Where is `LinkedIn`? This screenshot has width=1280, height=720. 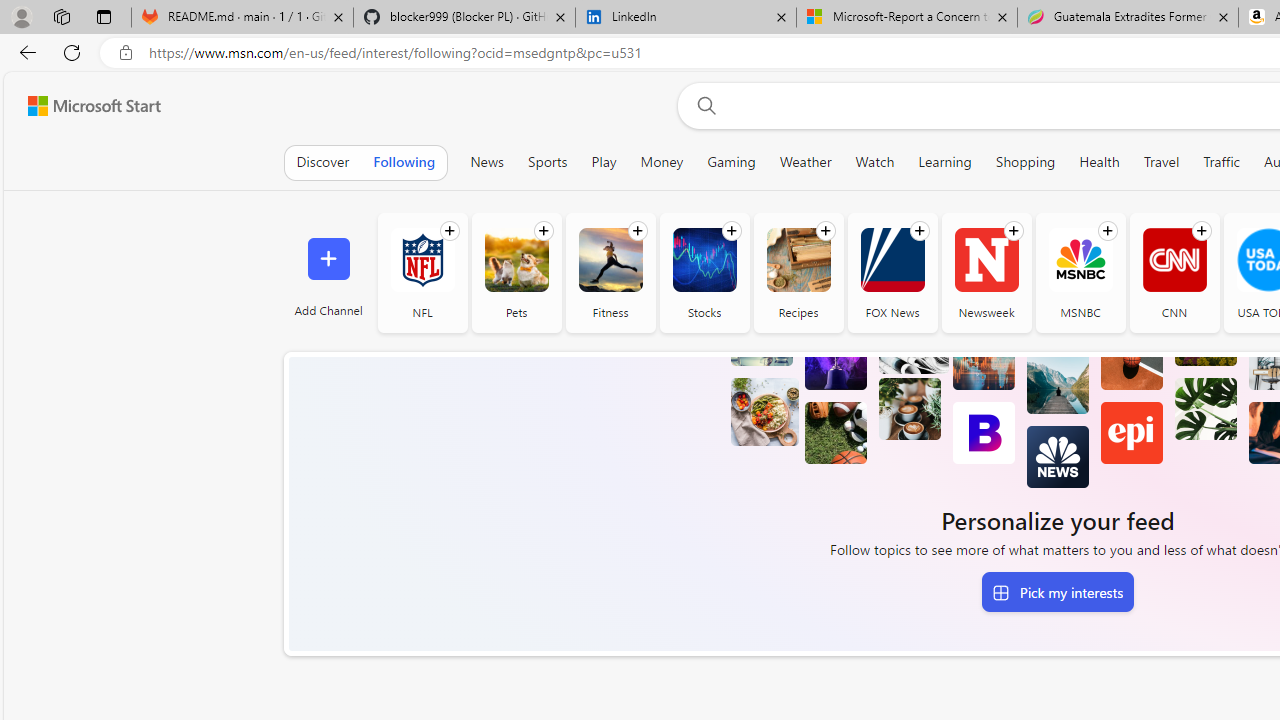 LinkedIn is located at coordinates (686, 18).